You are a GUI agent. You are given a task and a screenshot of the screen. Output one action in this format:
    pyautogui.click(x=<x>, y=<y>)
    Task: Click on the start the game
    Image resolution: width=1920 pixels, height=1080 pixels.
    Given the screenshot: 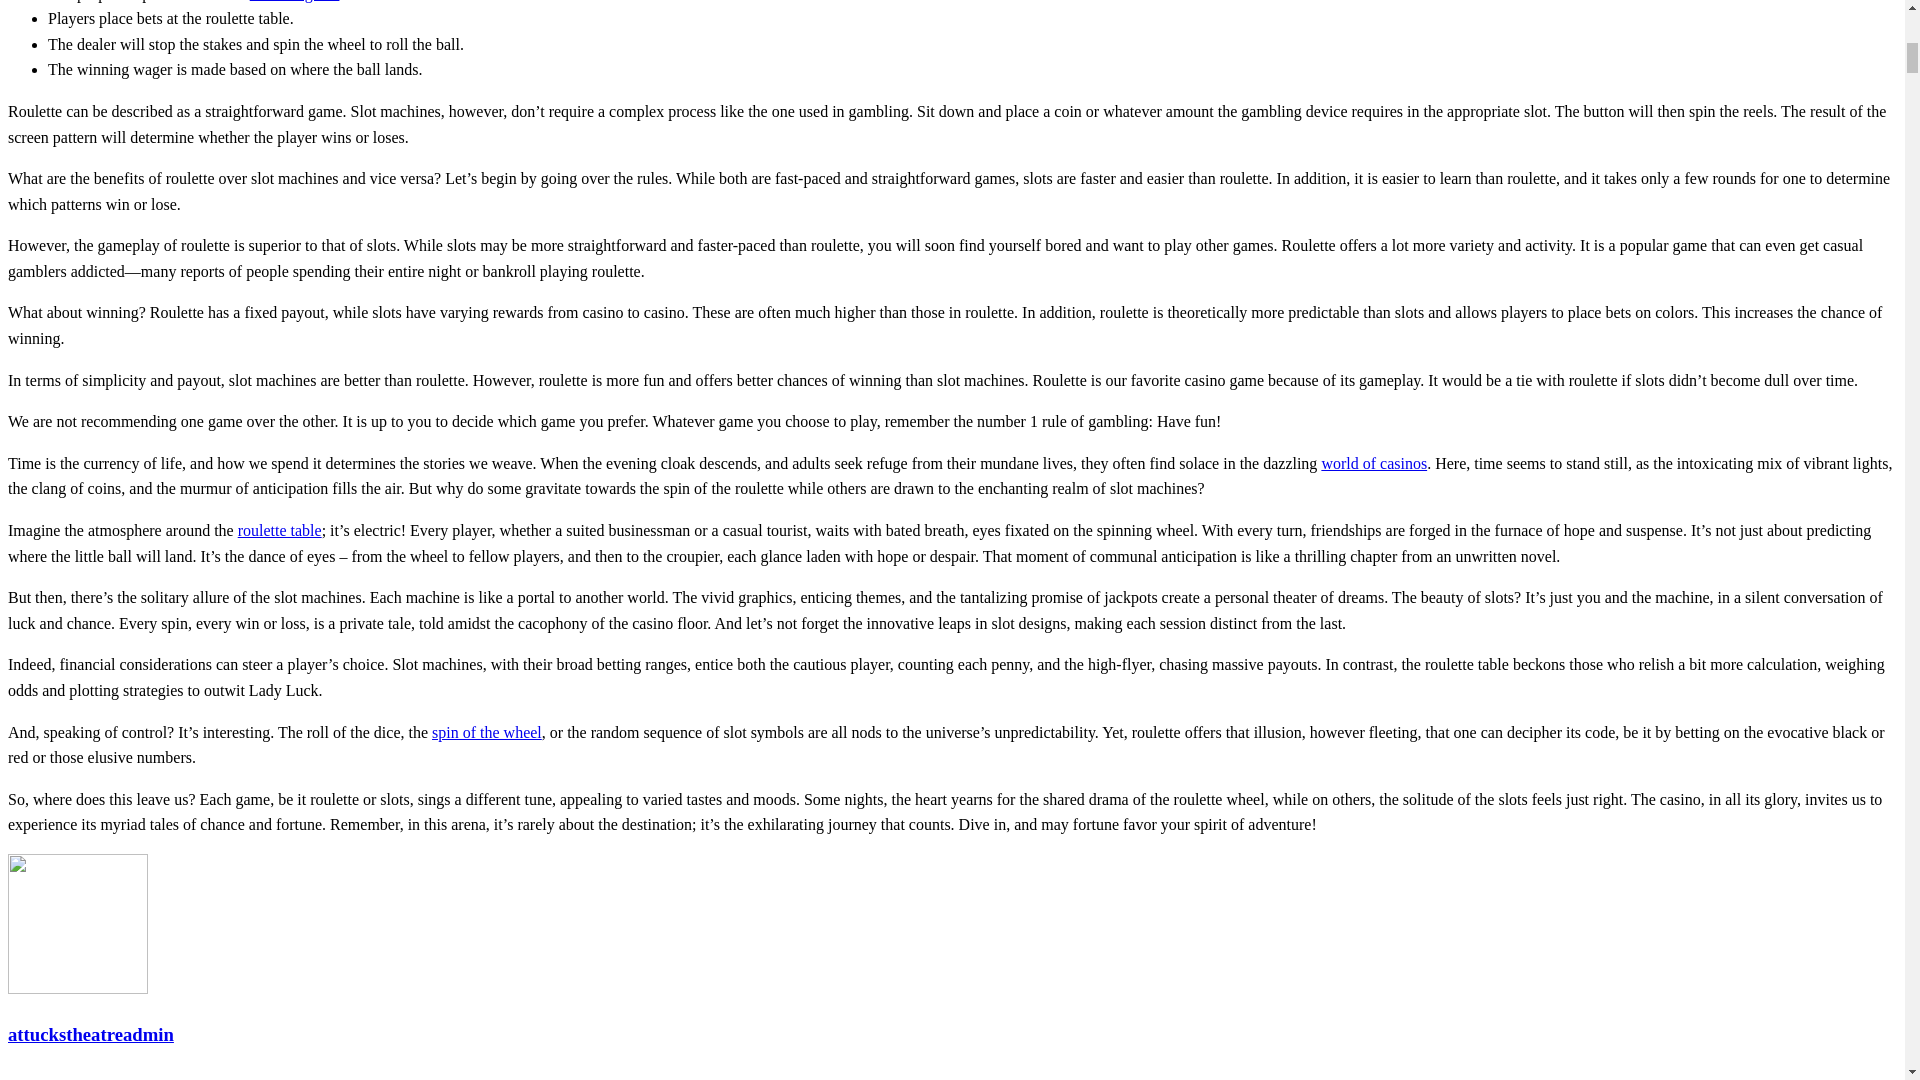 What is the action you would take?
    pyautogui.click(x=294, y=1)
    